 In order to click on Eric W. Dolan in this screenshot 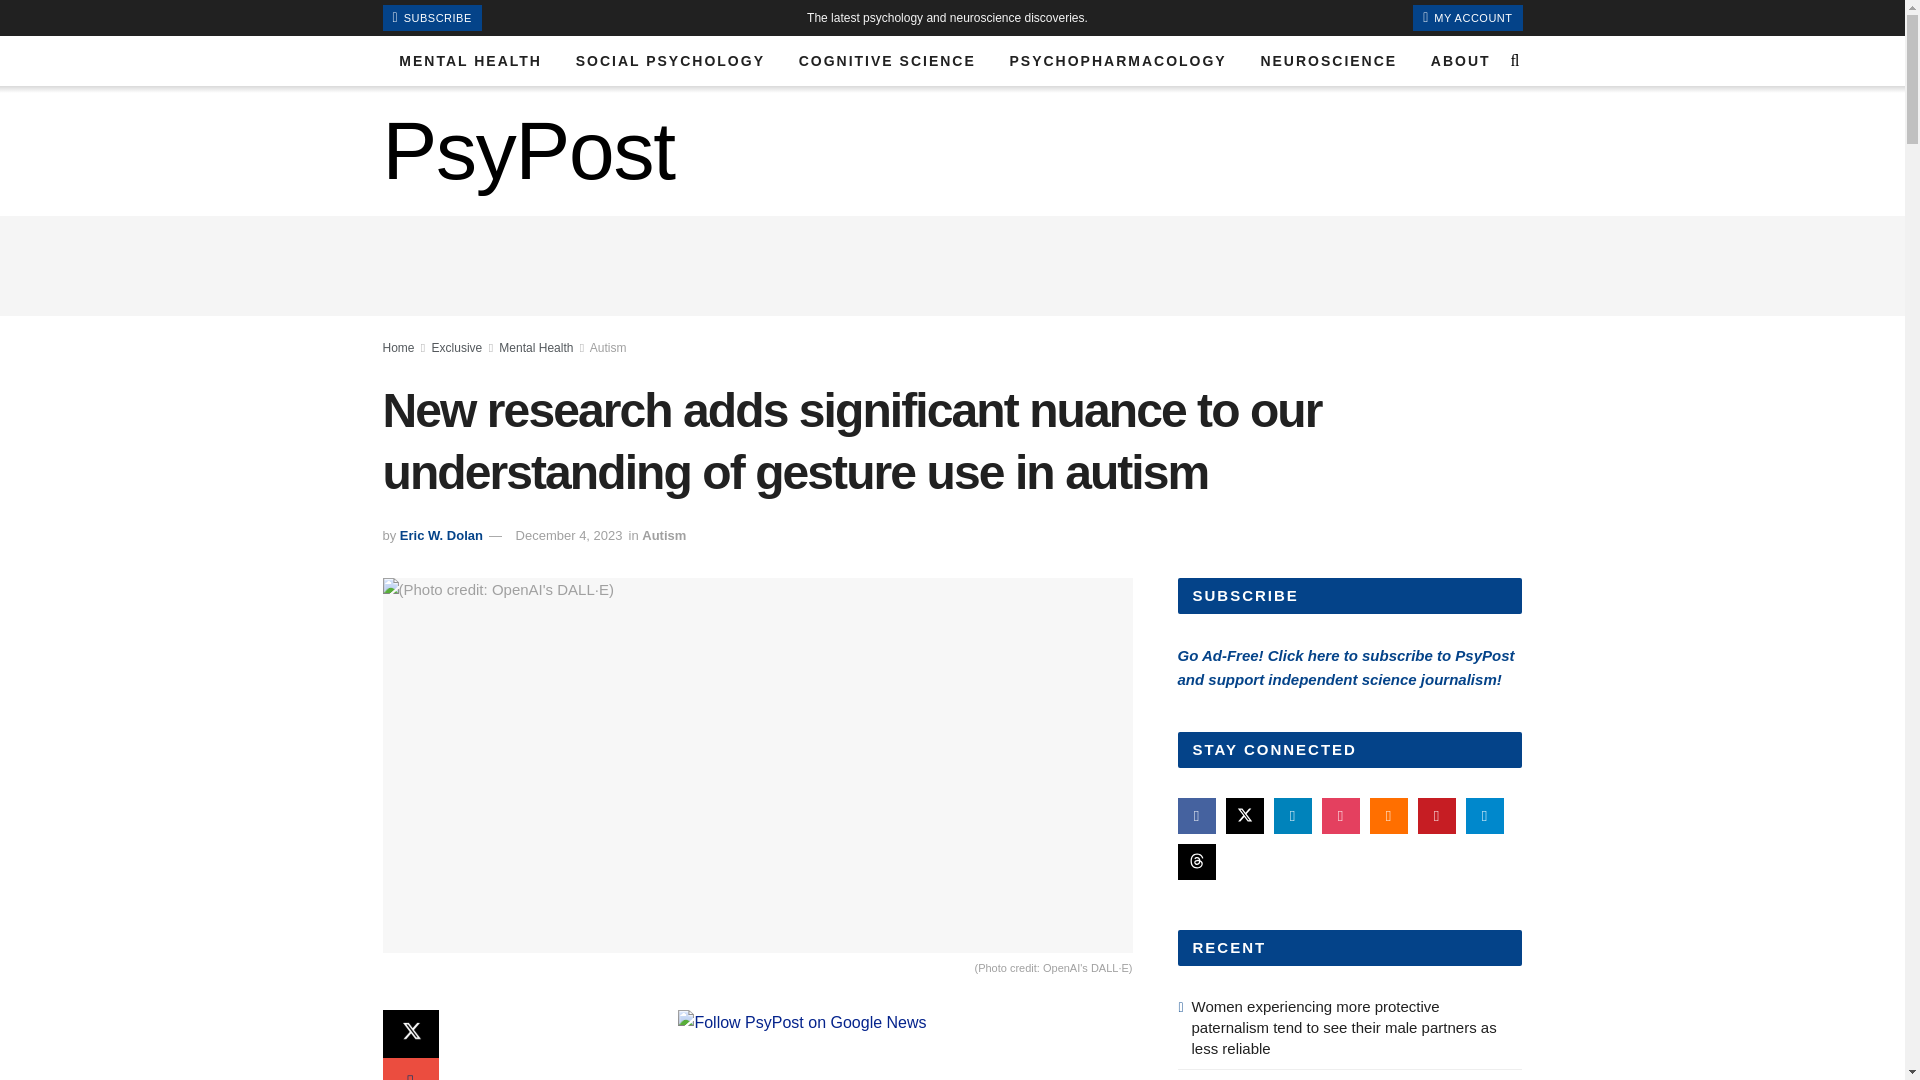, I will do `click(441, 536)`.